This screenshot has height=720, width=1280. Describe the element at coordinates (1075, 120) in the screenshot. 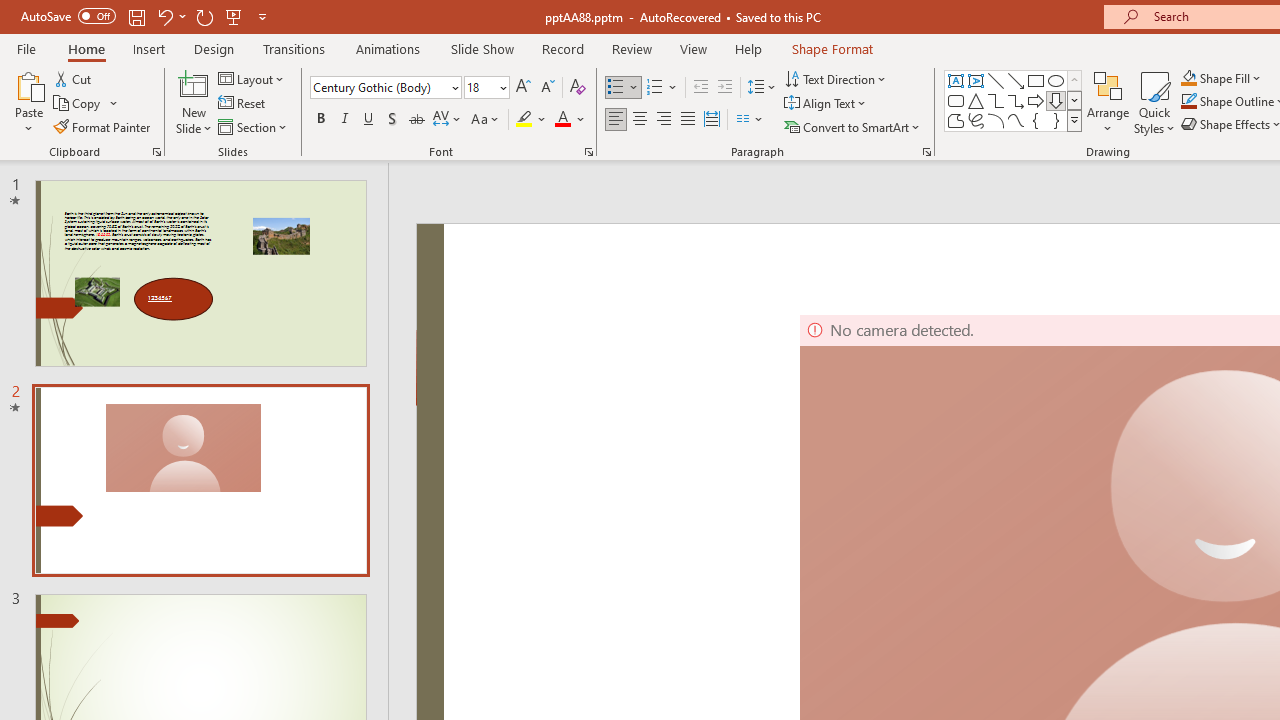

I see `Class: NetUIImage` at that location.